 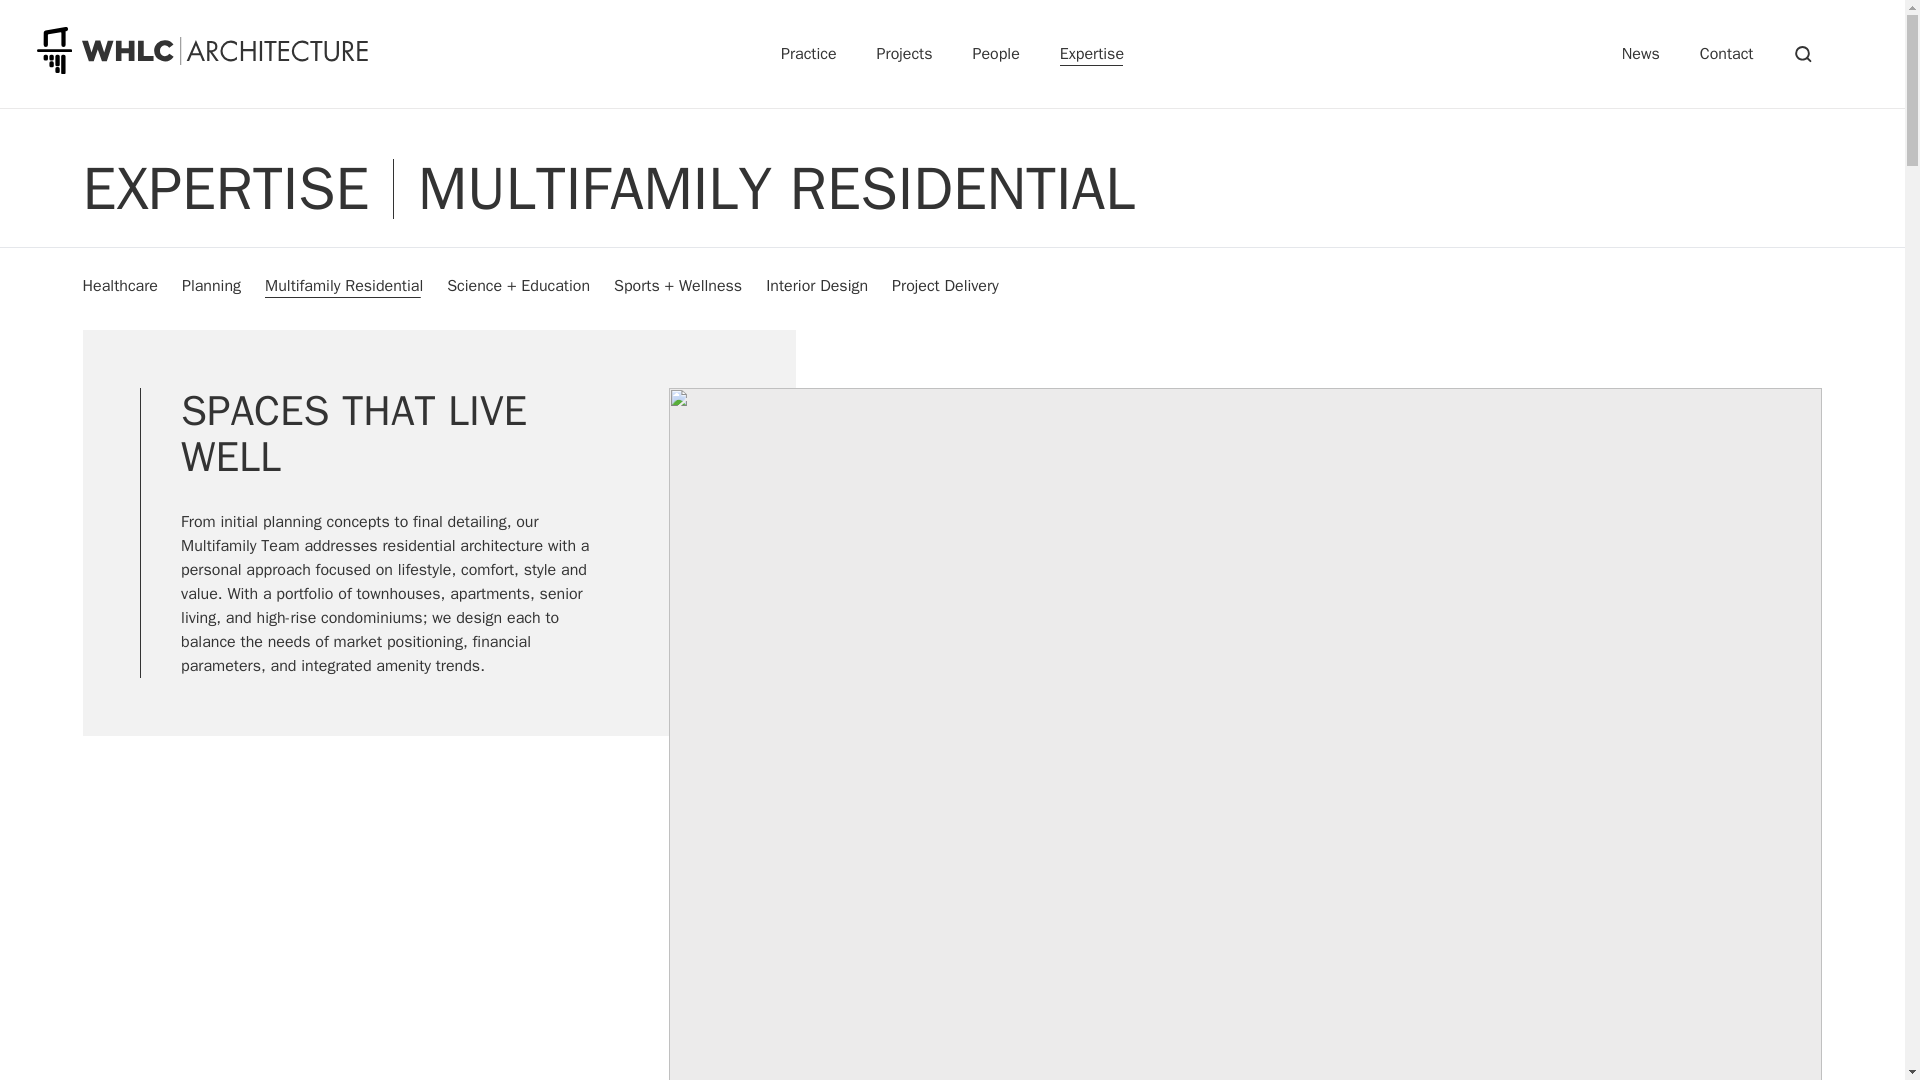 I want to click on Contact, so click(x=1726, y=54).